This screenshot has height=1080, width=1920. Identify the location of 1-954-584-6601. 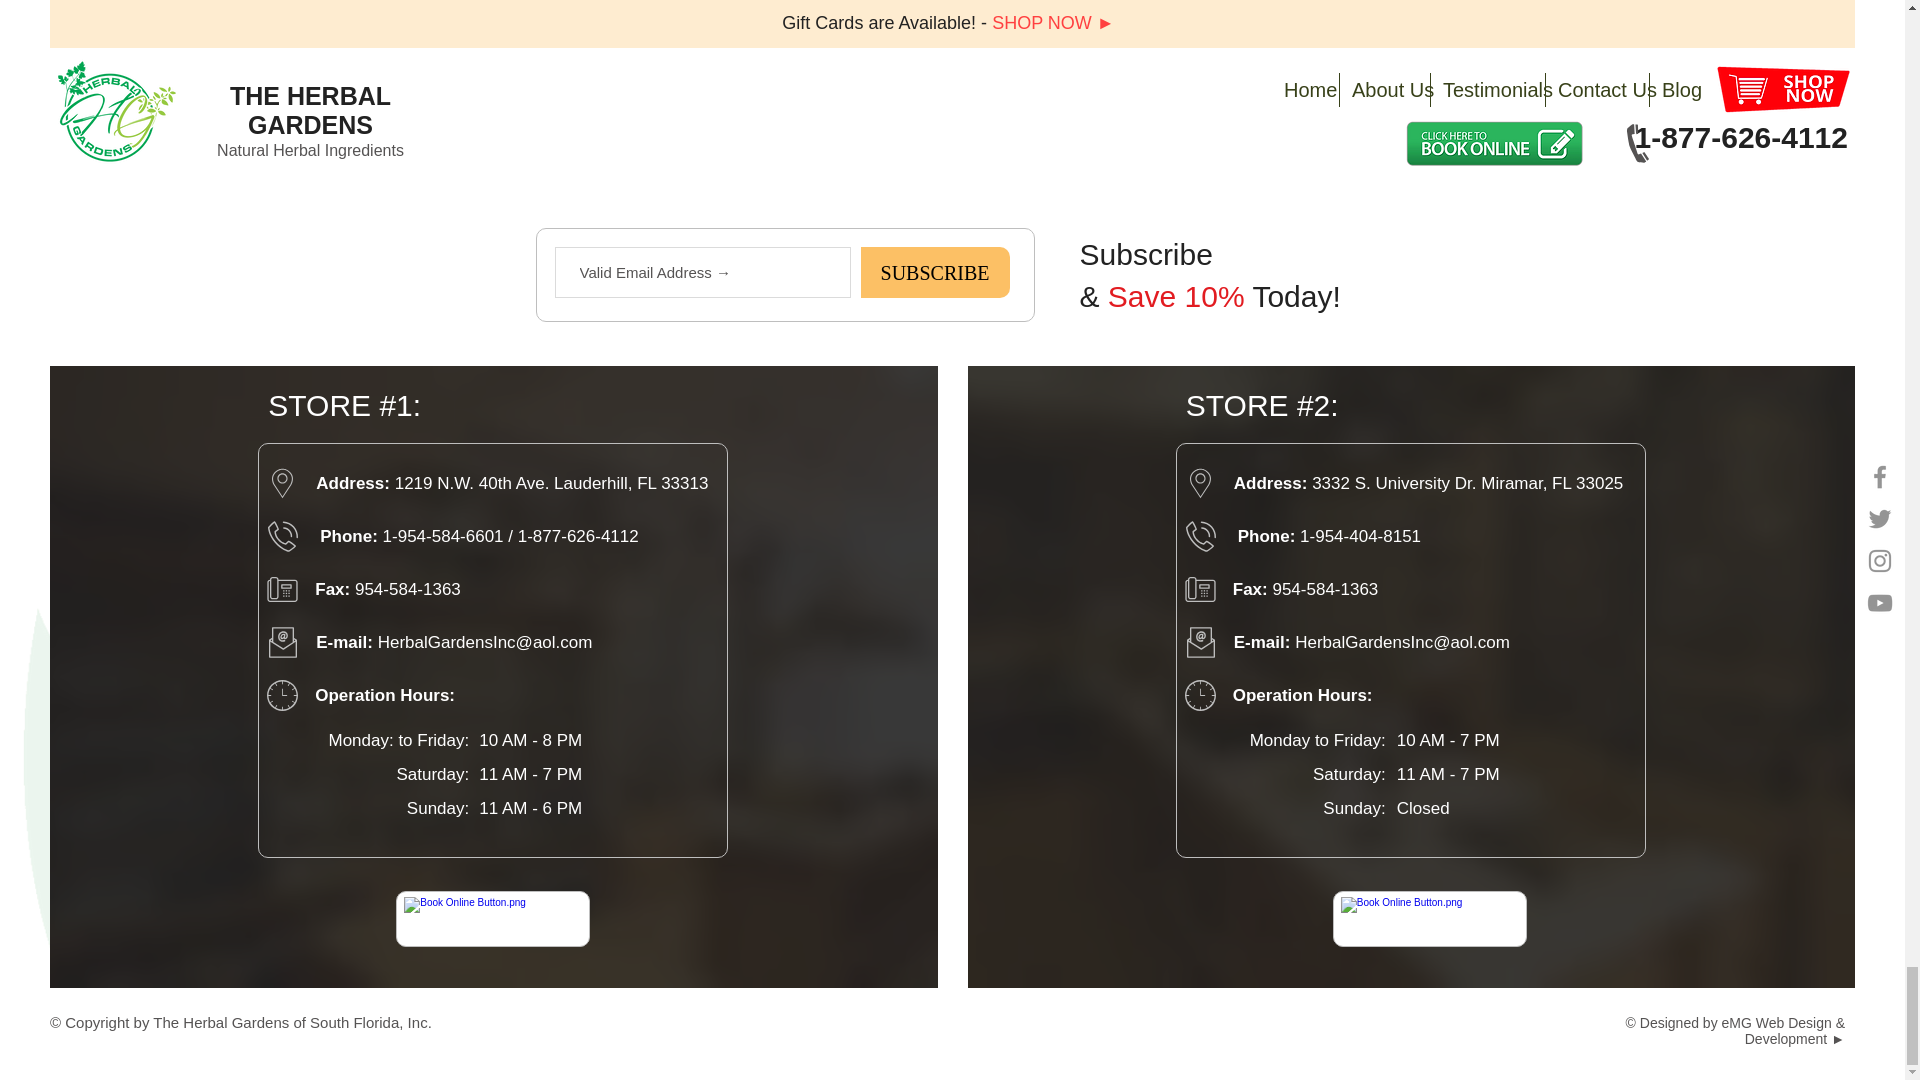
(442, 536).